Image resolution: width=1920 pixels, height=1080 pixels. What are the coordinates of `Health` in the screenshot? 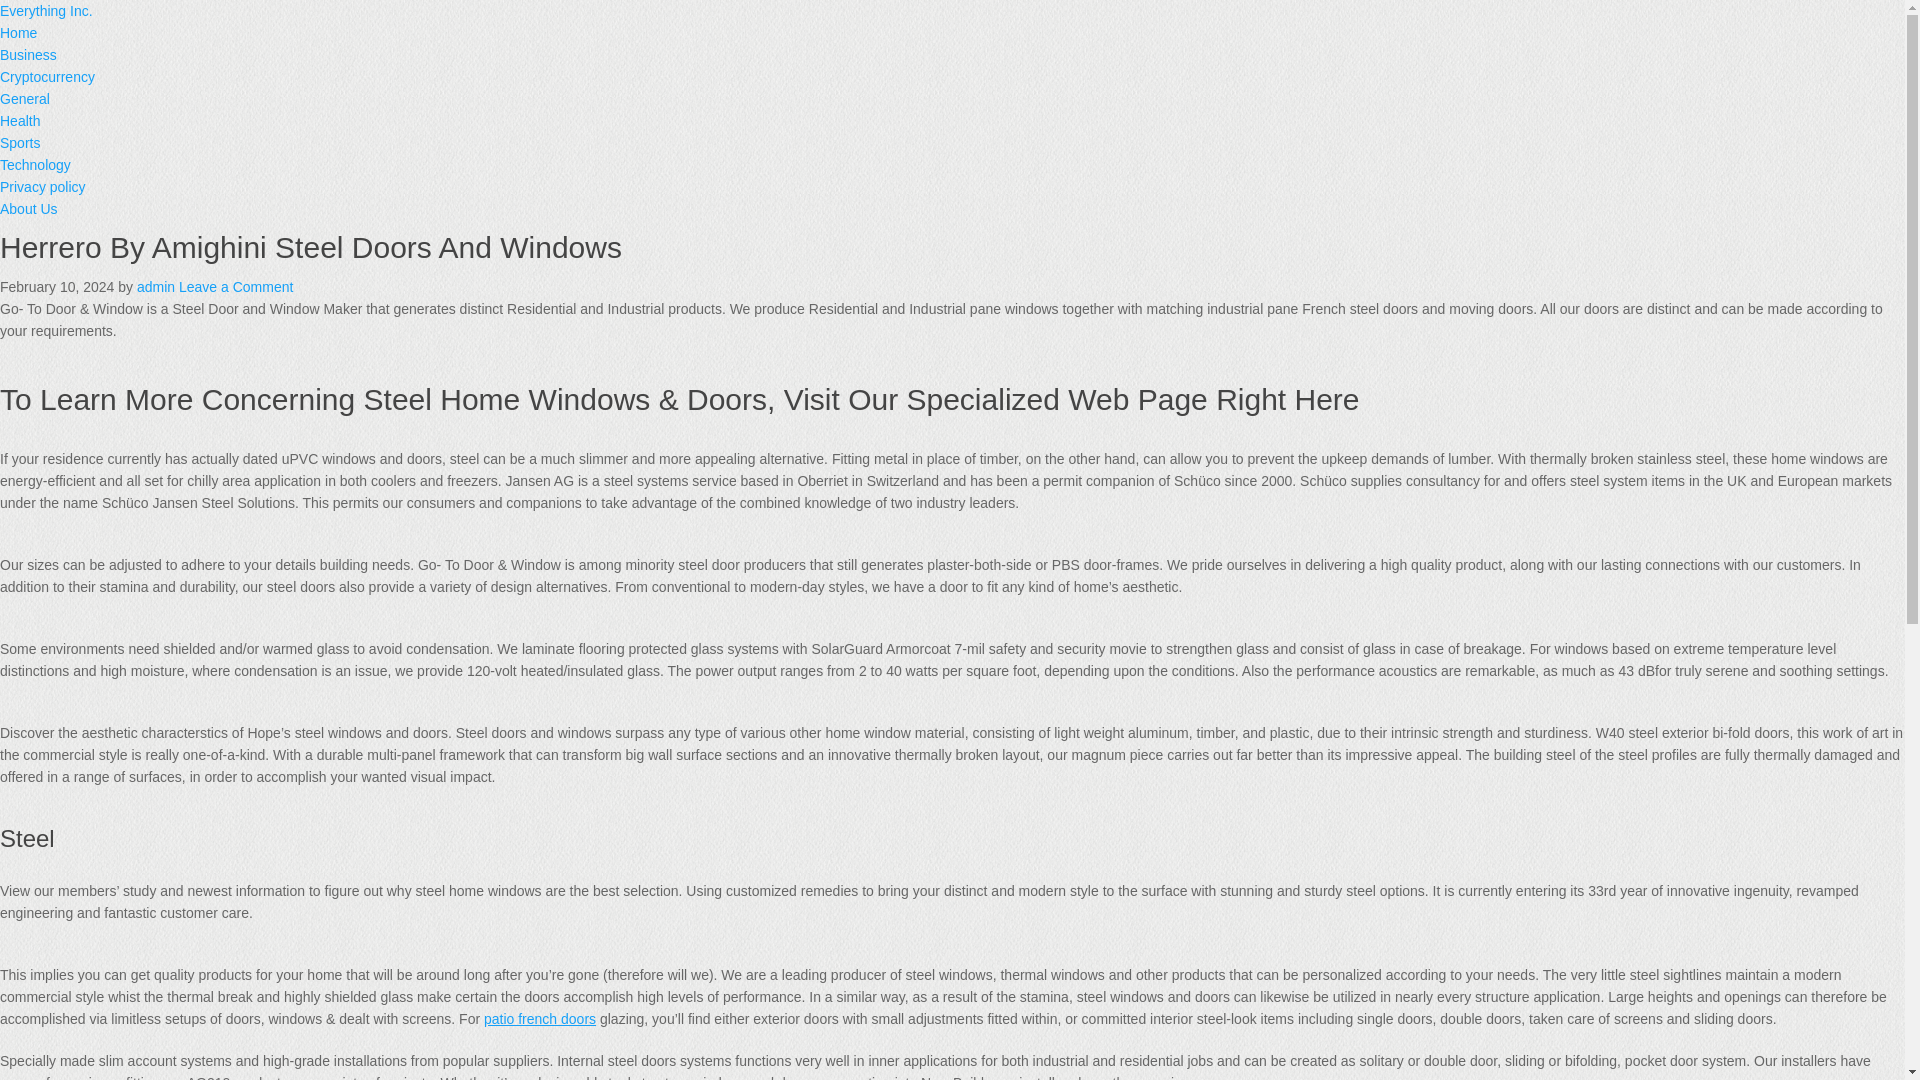 It's located at (20, 120).